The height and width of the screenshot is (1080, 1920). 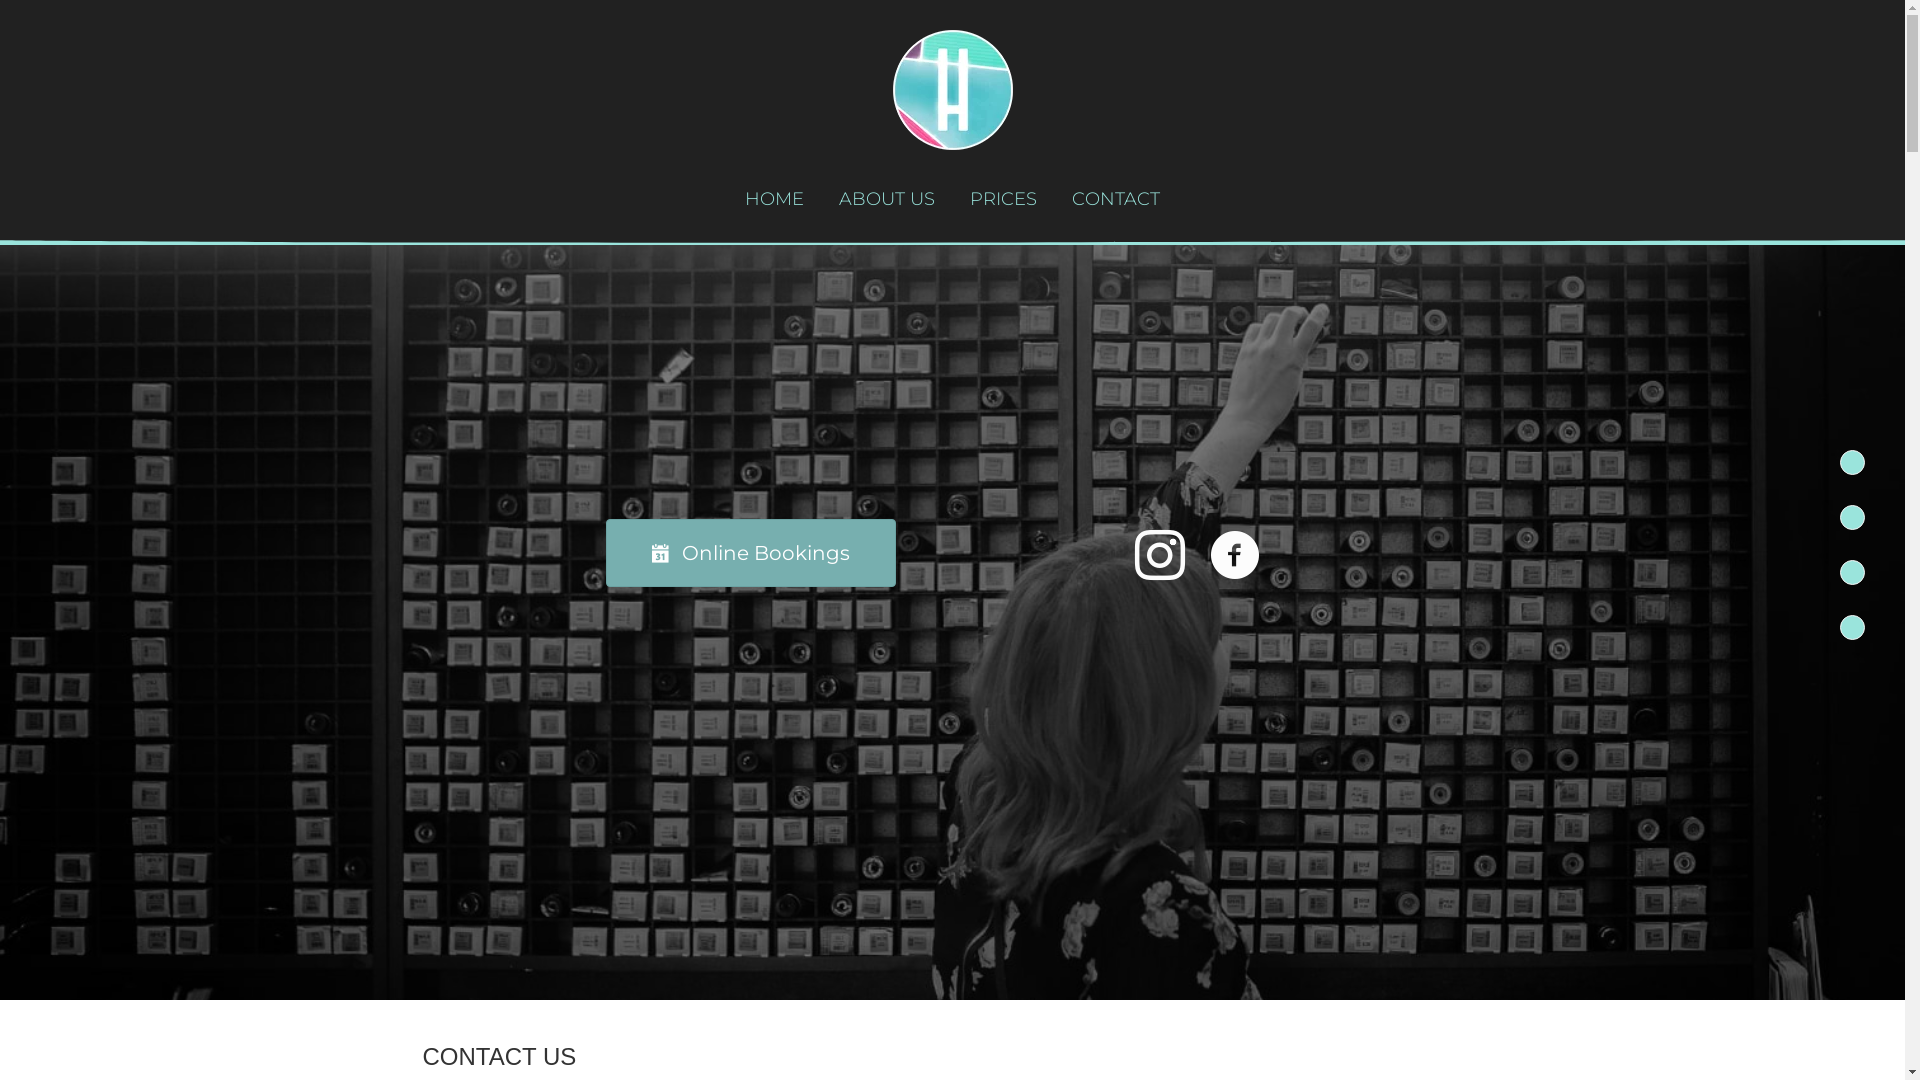 I want to click on Insta Circle 1_Small copy, so click(x=952, y=90).